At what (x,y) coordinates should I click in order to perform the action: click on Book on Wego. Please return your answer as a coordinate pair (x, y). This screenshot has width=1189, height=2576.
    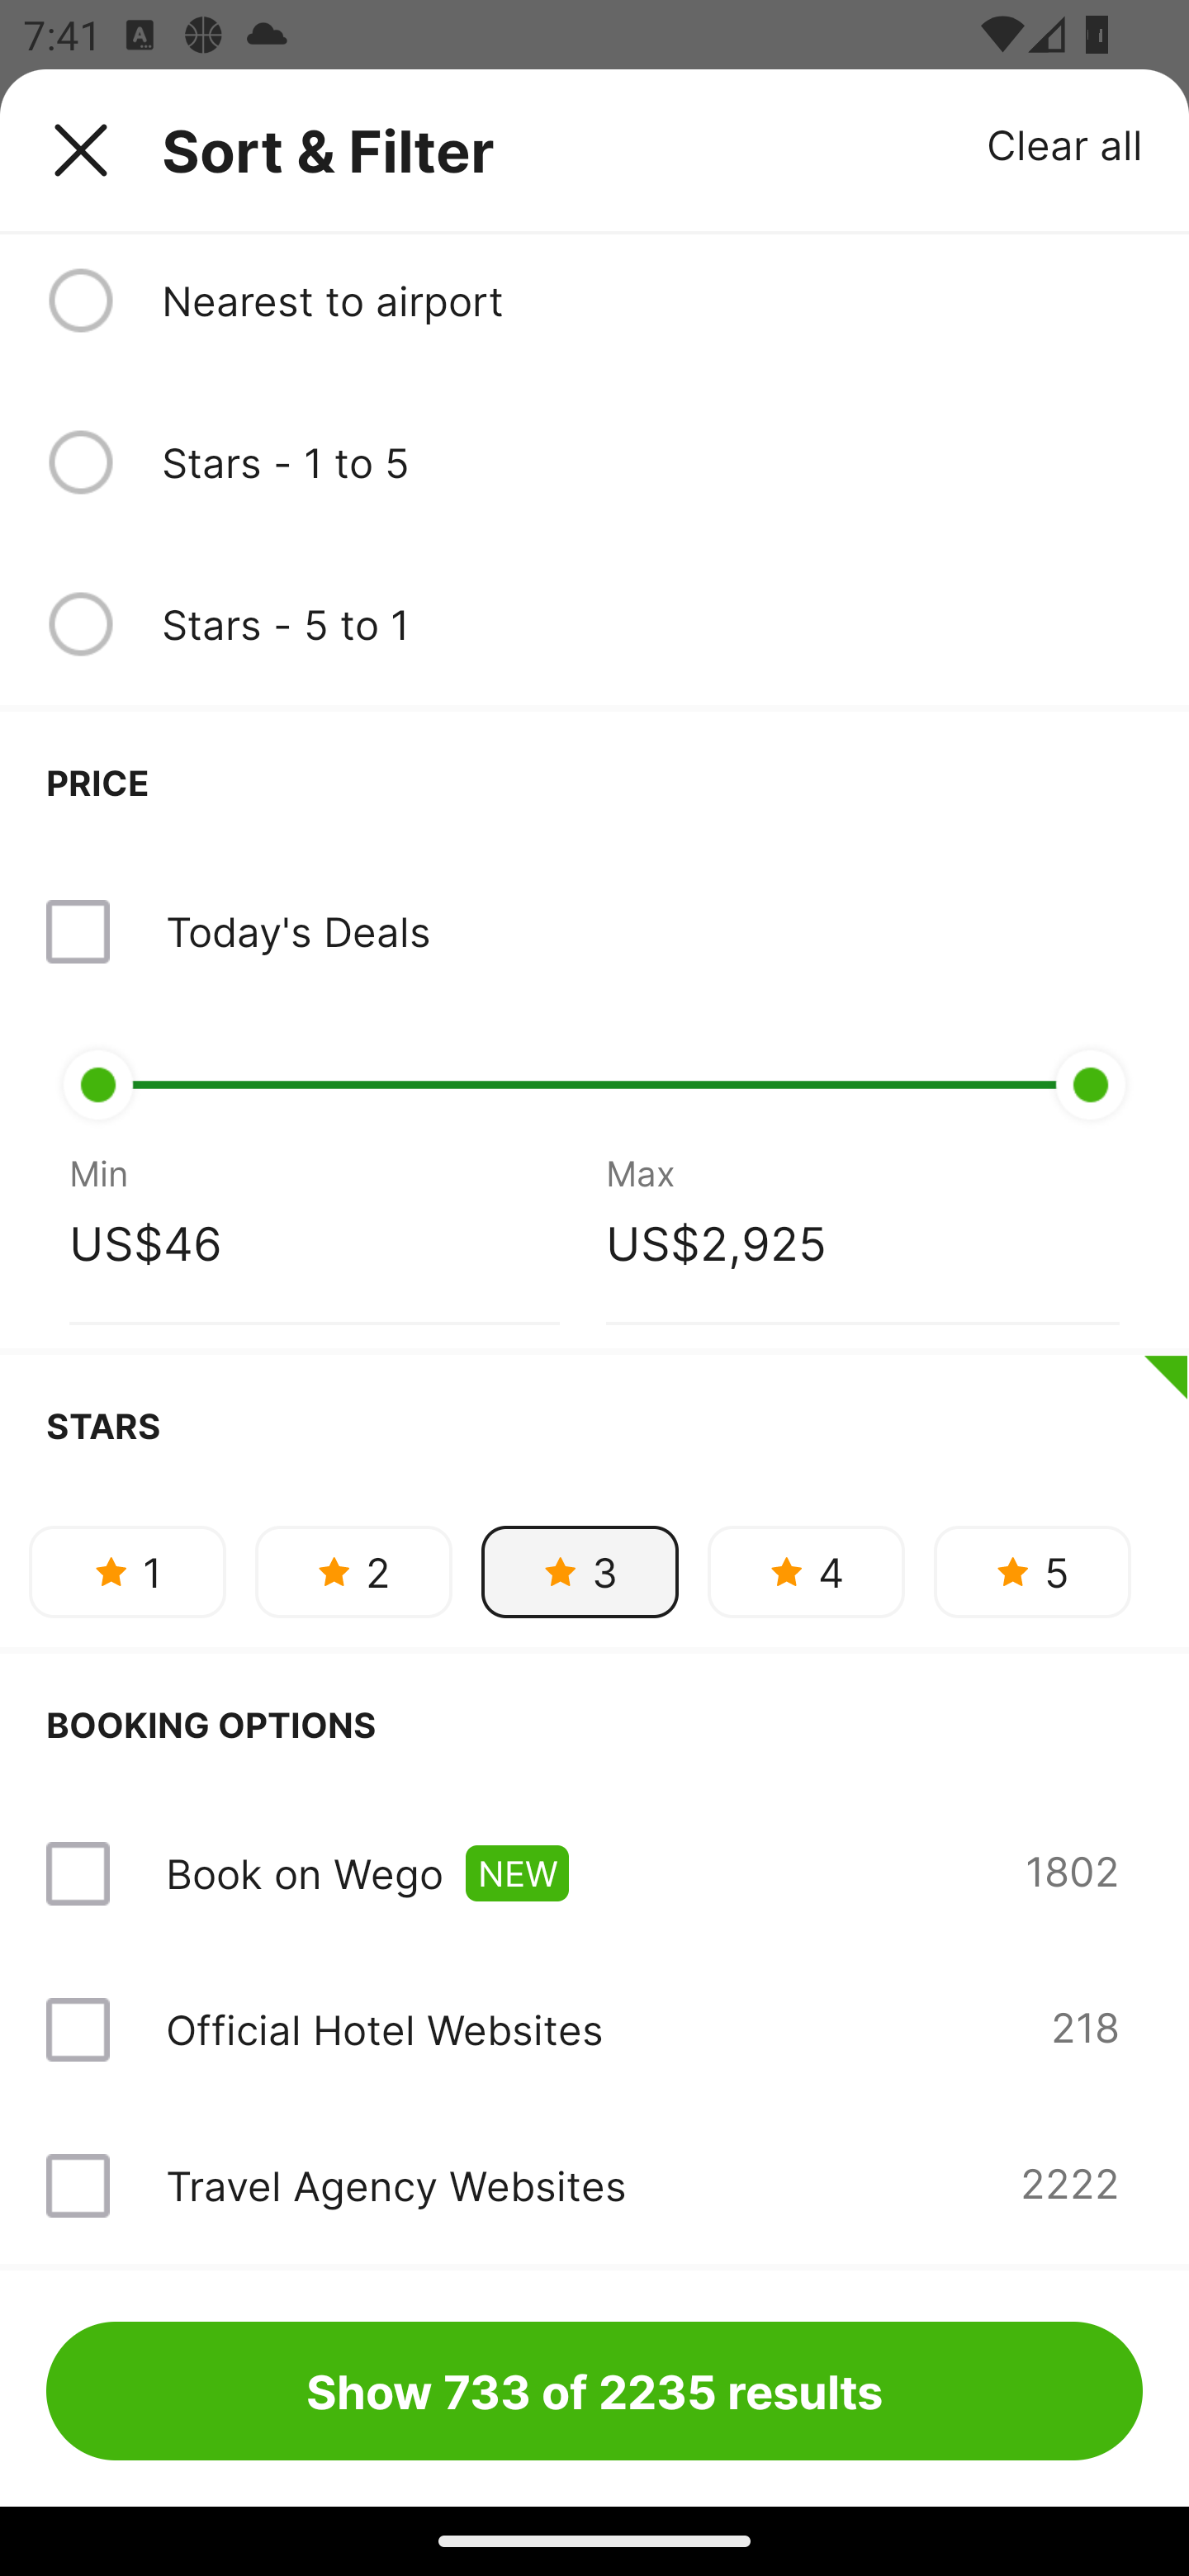
    Looking at the image, I should click on (304, 1873).